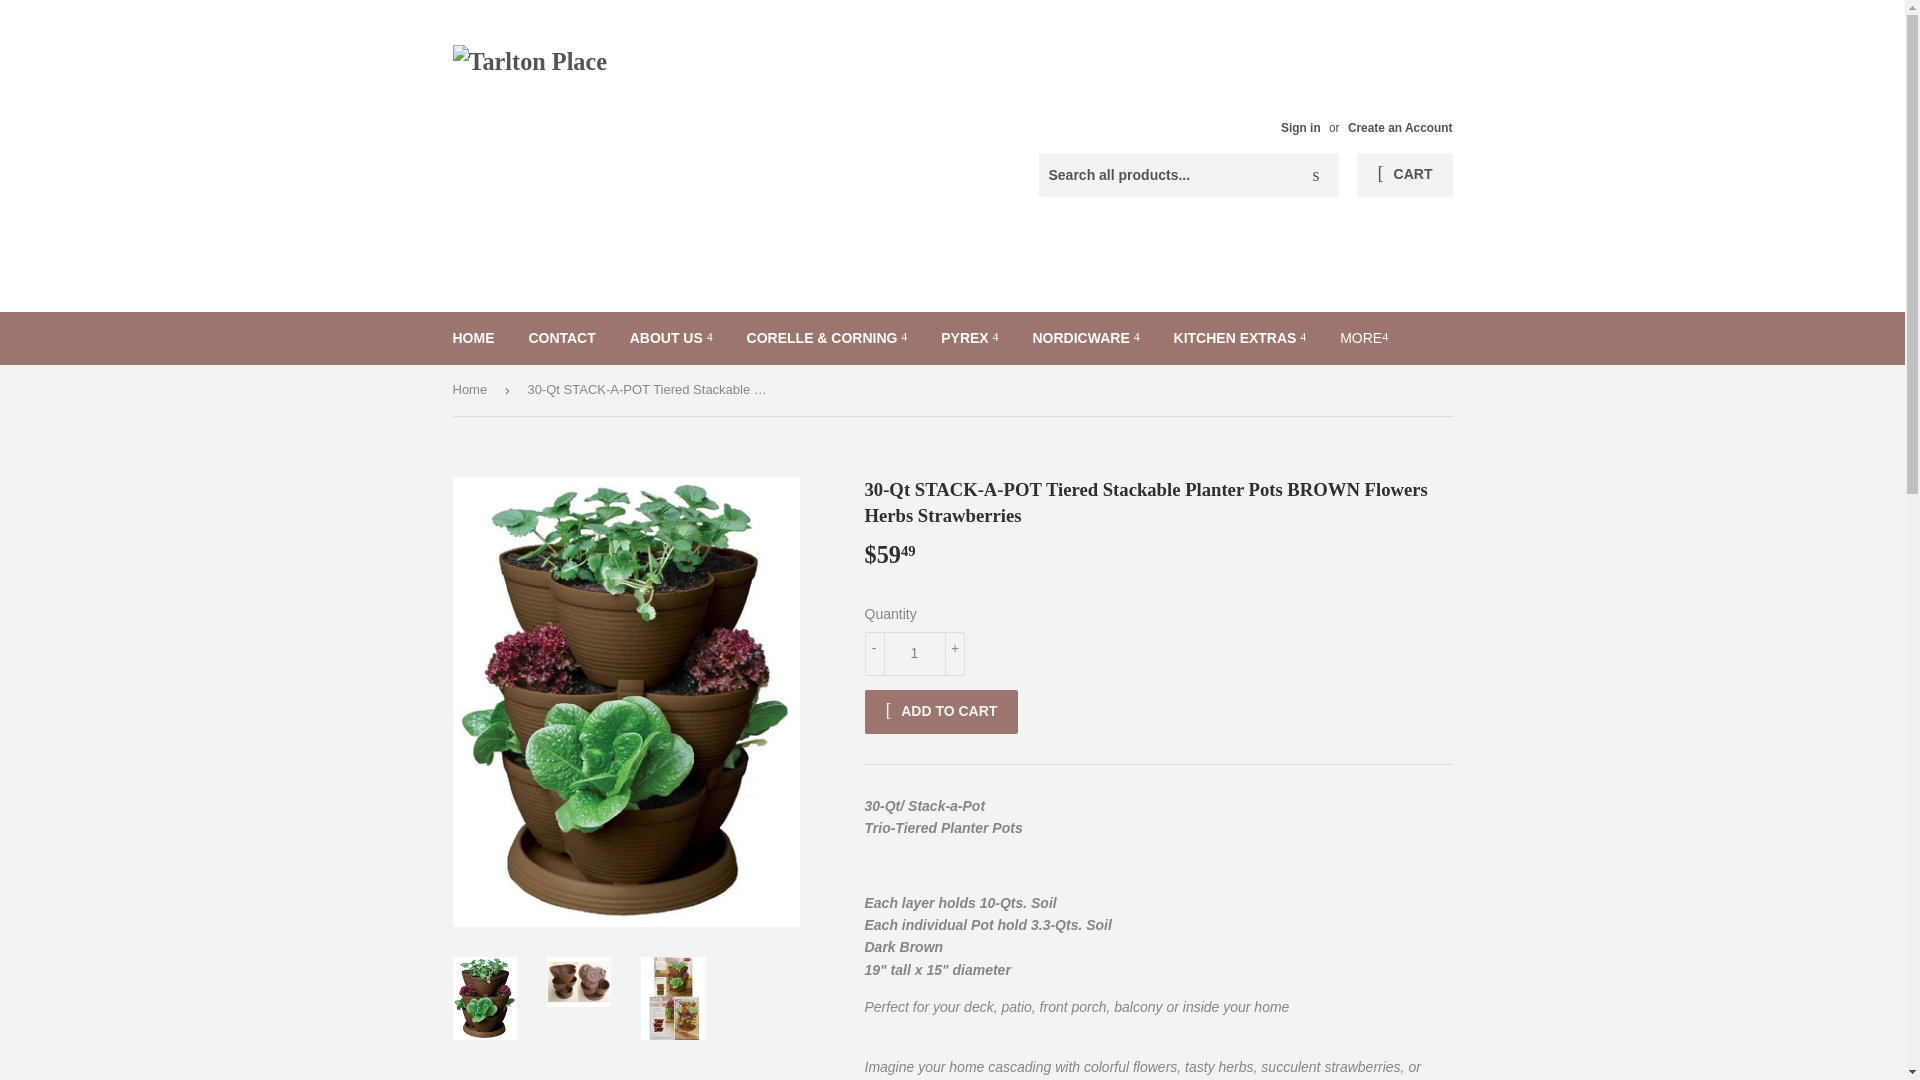 The image size is (1920, 1080). Describe the element at coordinates (1404, 174) in the screenshot. I see `CART` at that location.